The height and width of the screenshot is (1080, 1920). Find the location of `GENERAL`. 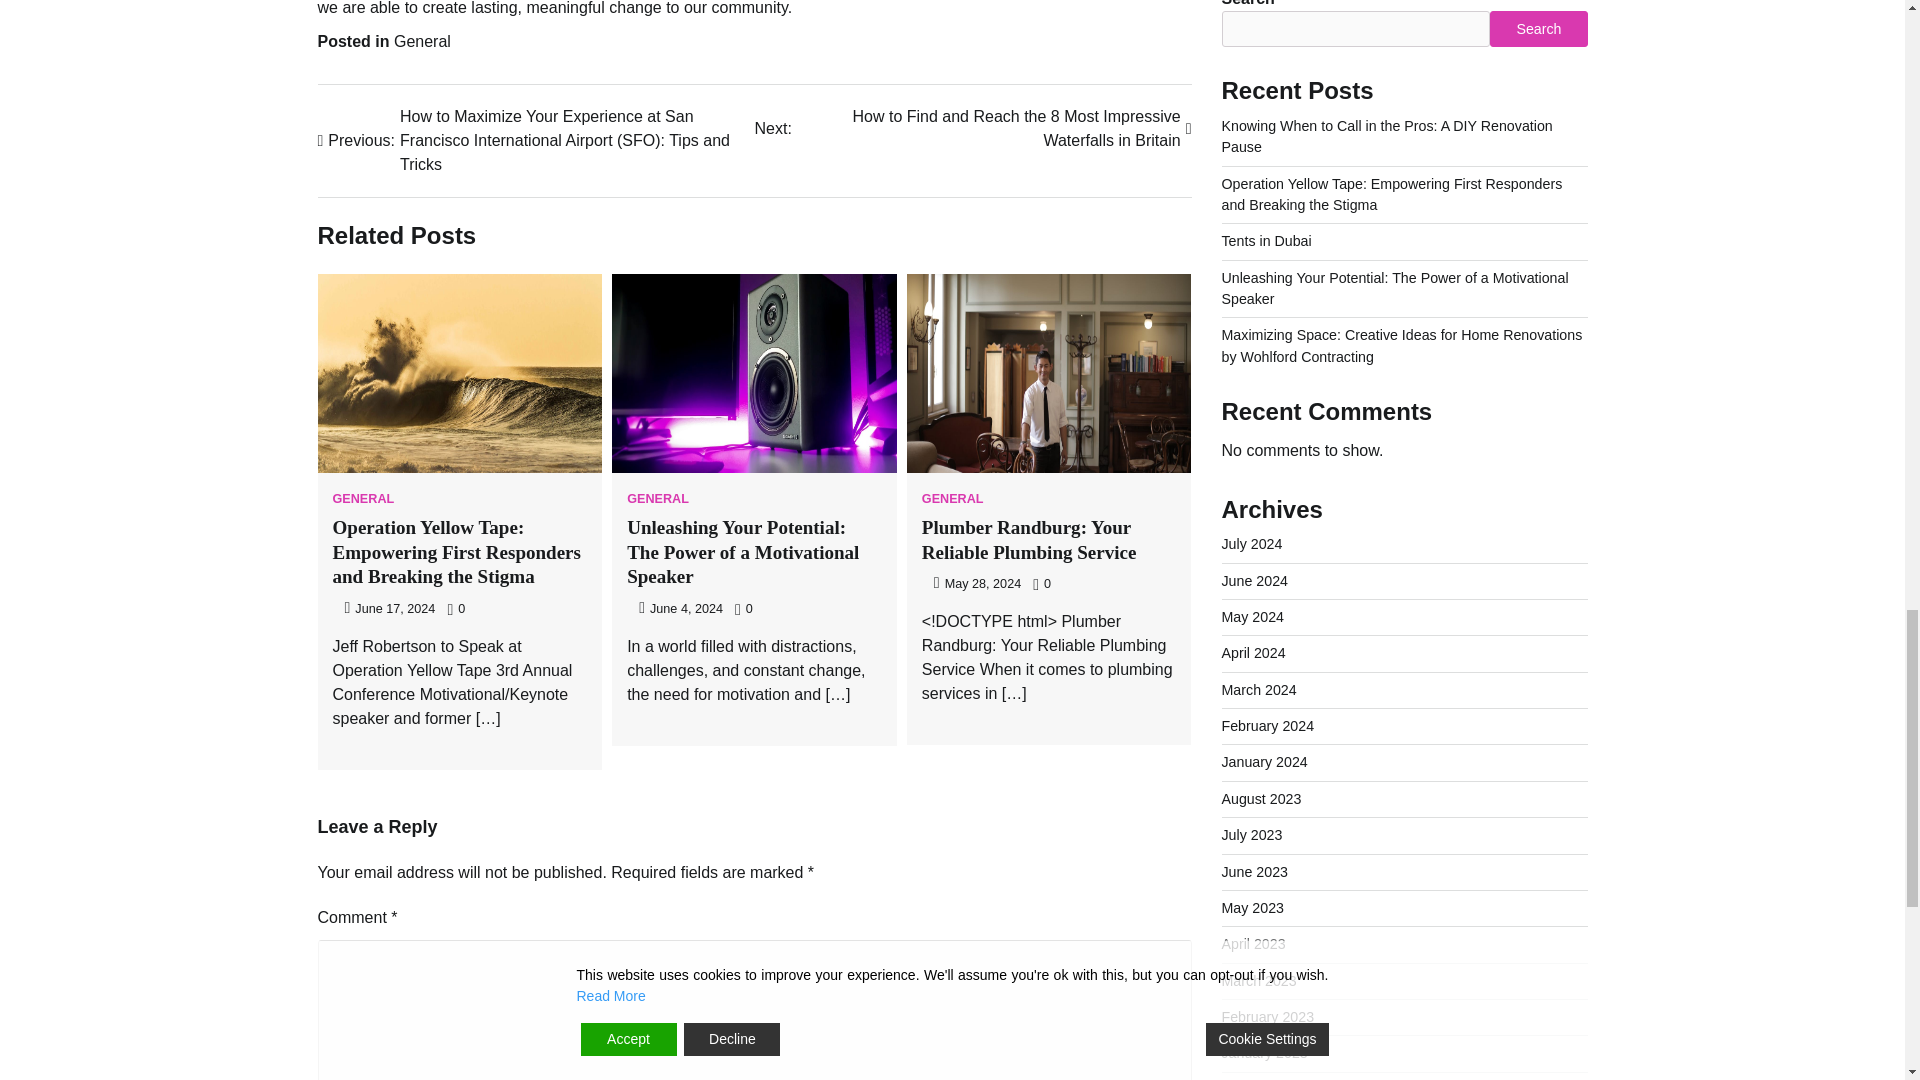

GENERAL is located at coordinates (952, 499).